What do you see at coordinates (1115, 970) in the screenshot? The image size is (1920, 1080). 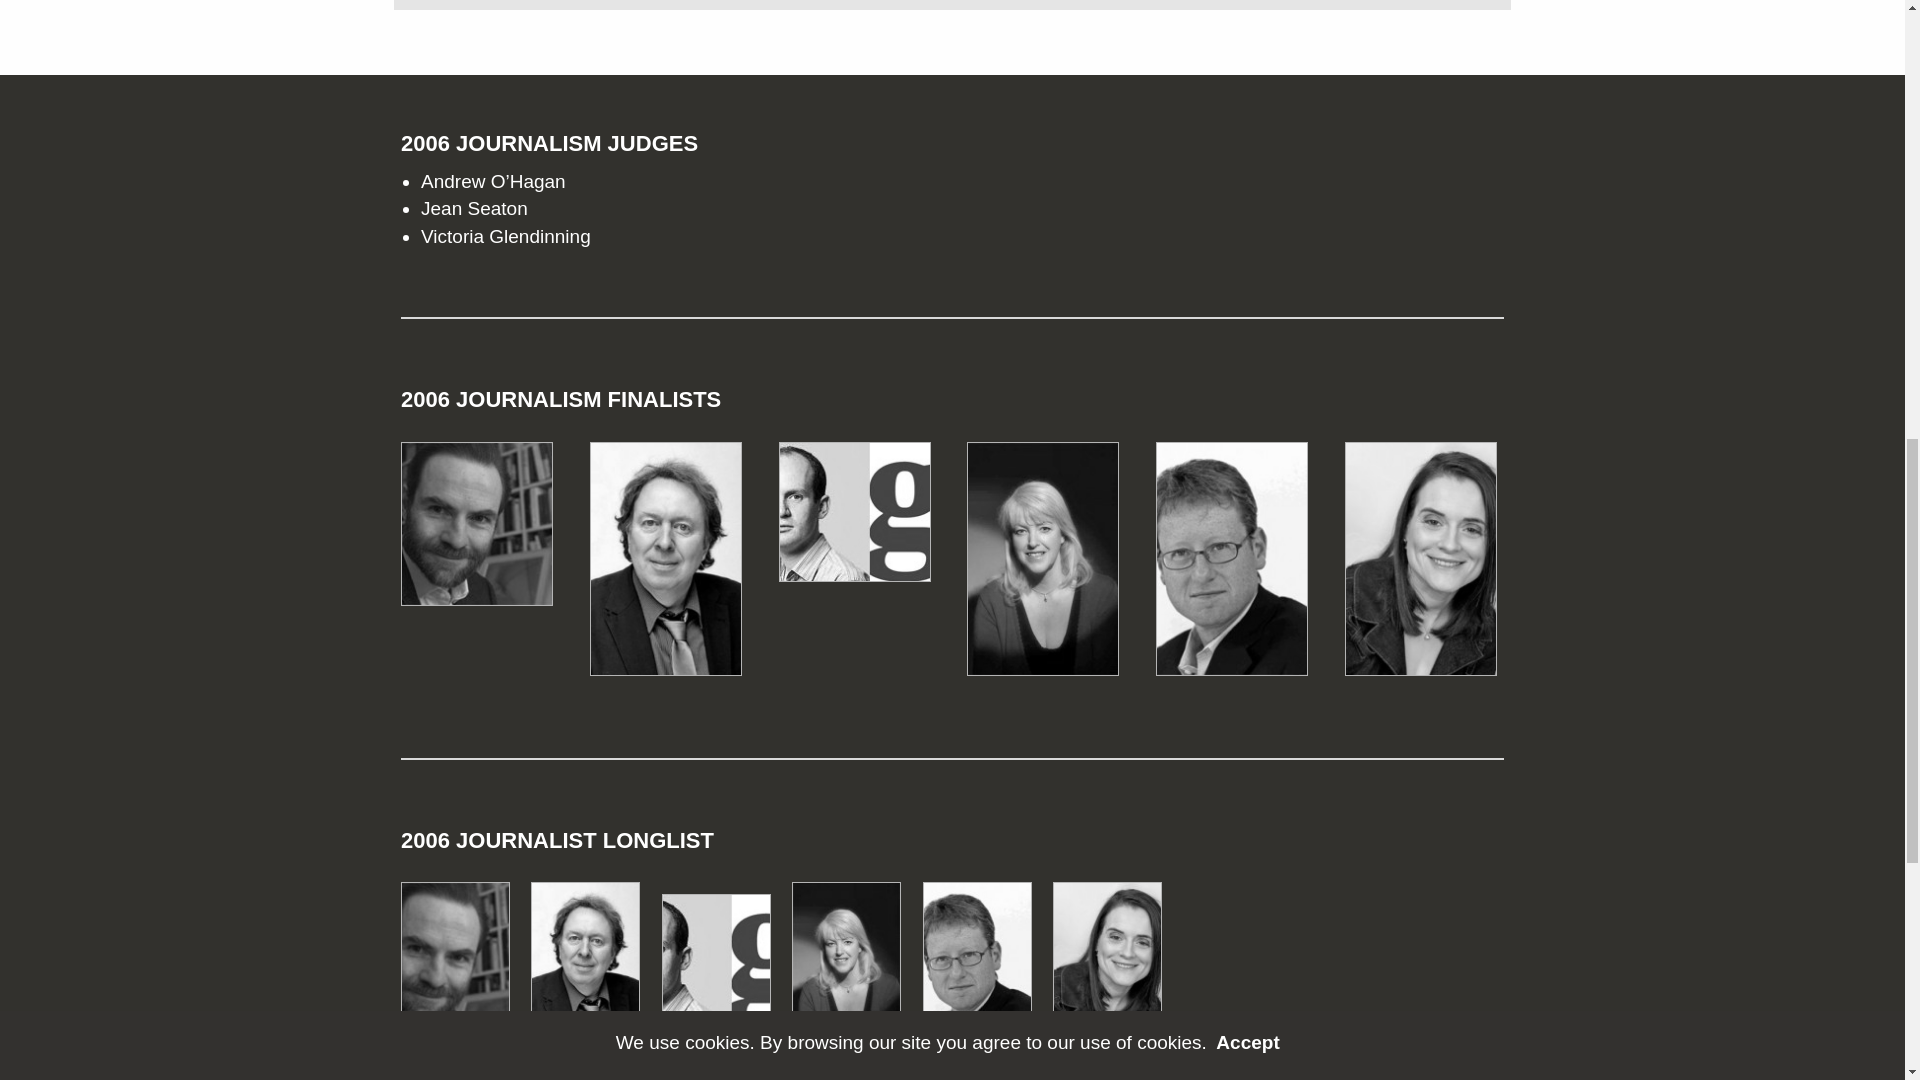 I see `Bronwen Maddox` at bounding box center [1115, 970].